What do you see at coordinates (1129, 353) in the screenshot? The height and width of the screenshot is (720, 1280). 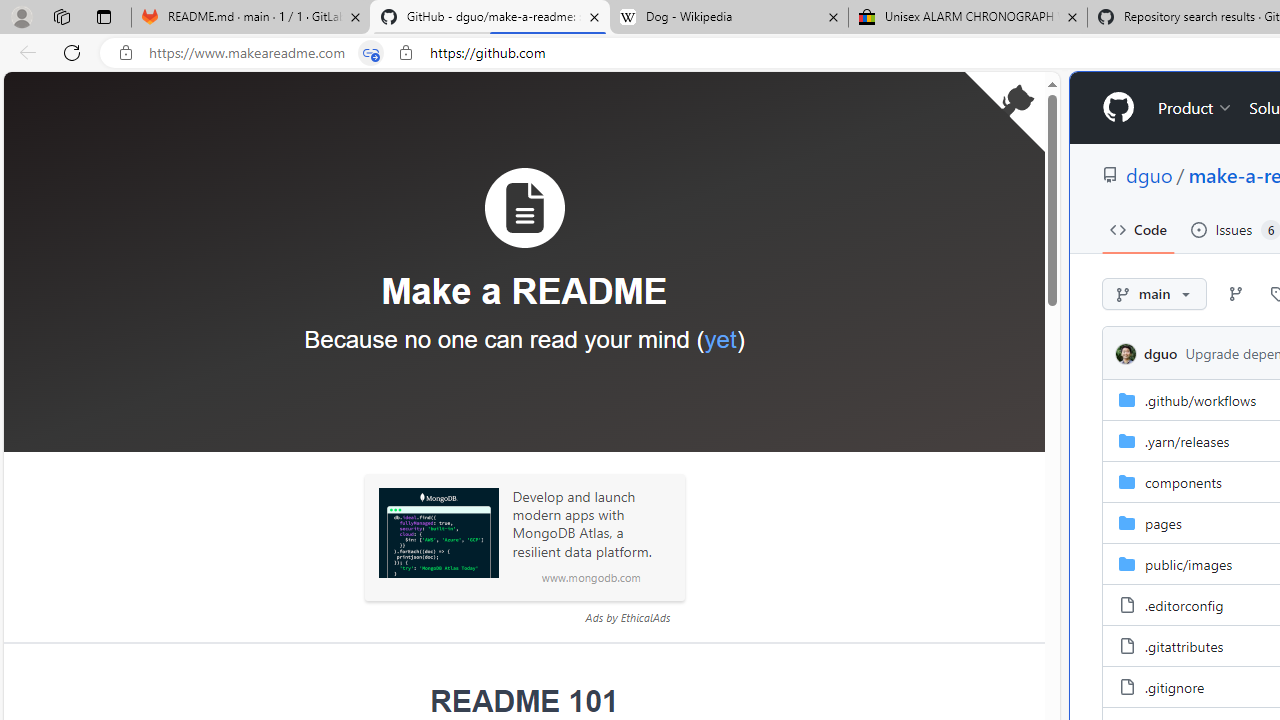 I see `dguo` at bounding box center [1129, 353].